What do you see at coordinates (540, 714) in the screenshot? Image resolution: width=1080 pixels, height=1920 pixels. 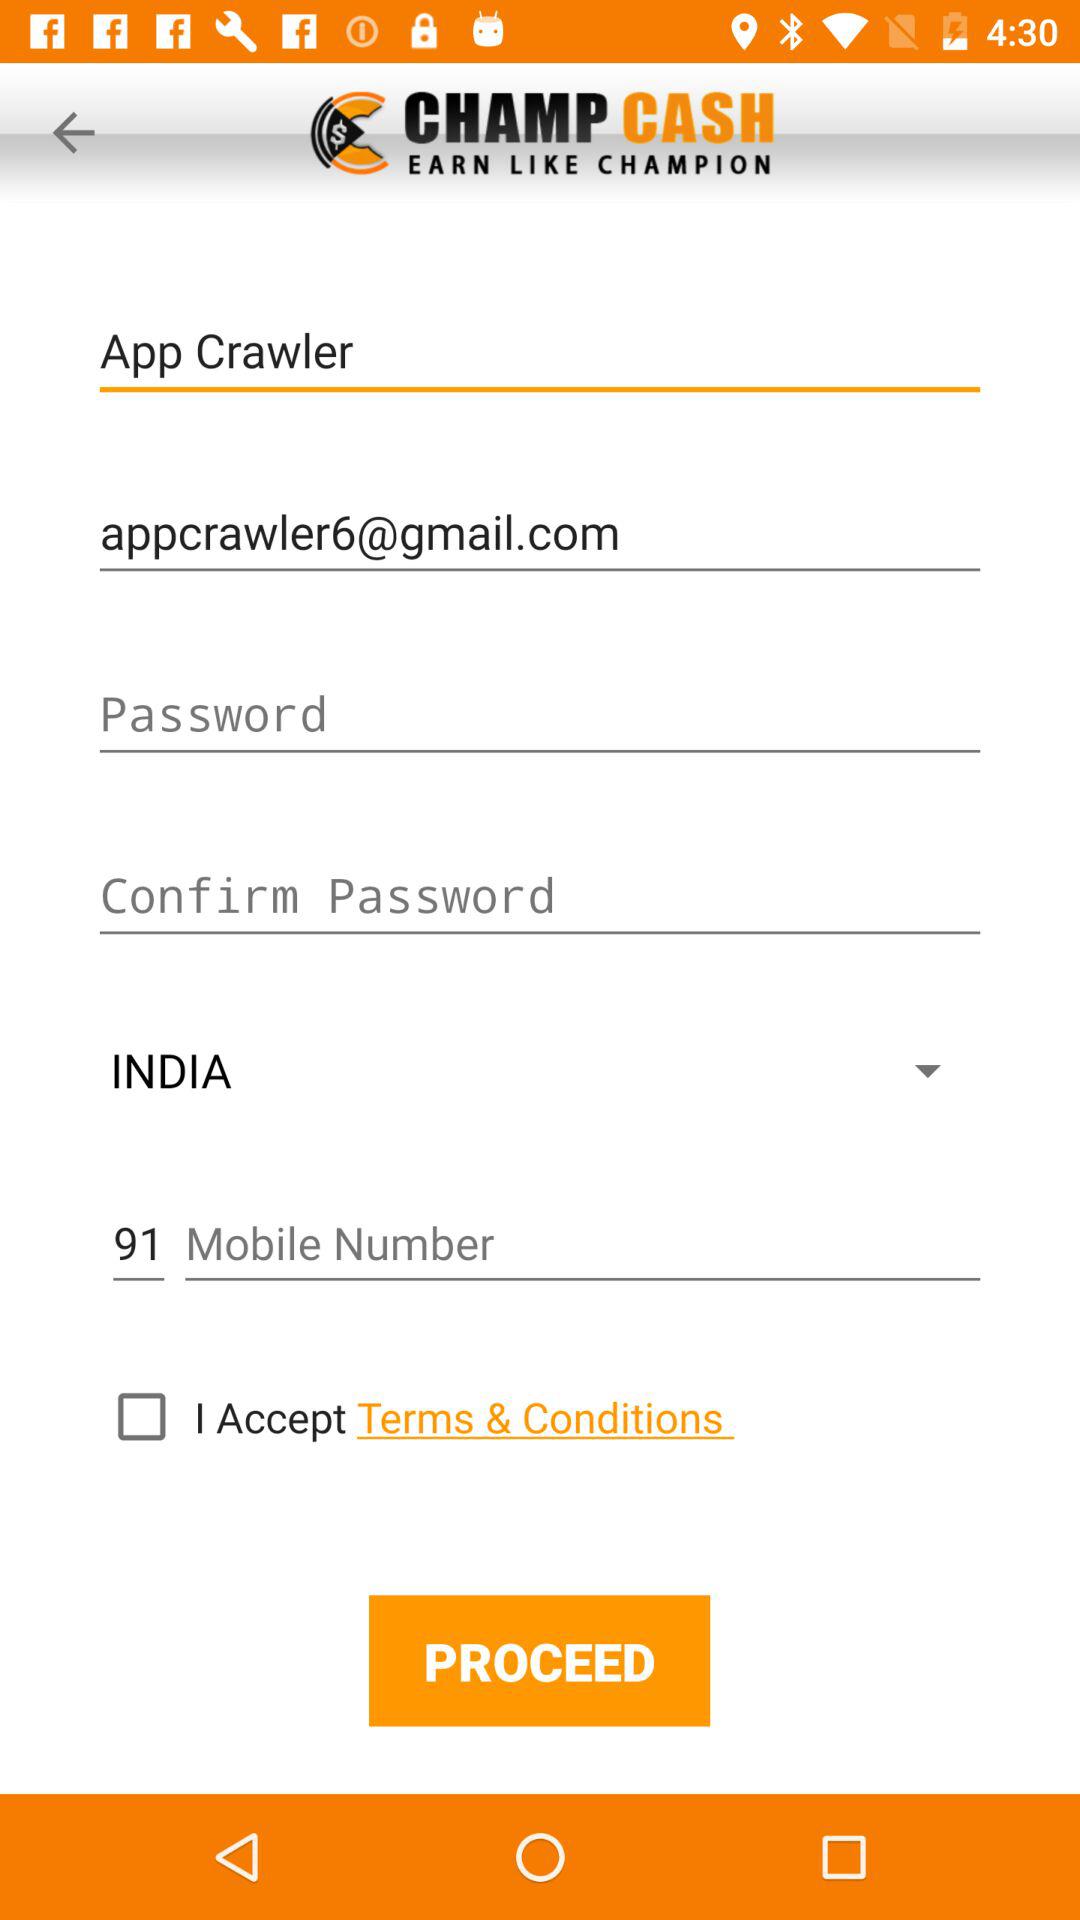 I see `input password` at bounding box center [540, 714].